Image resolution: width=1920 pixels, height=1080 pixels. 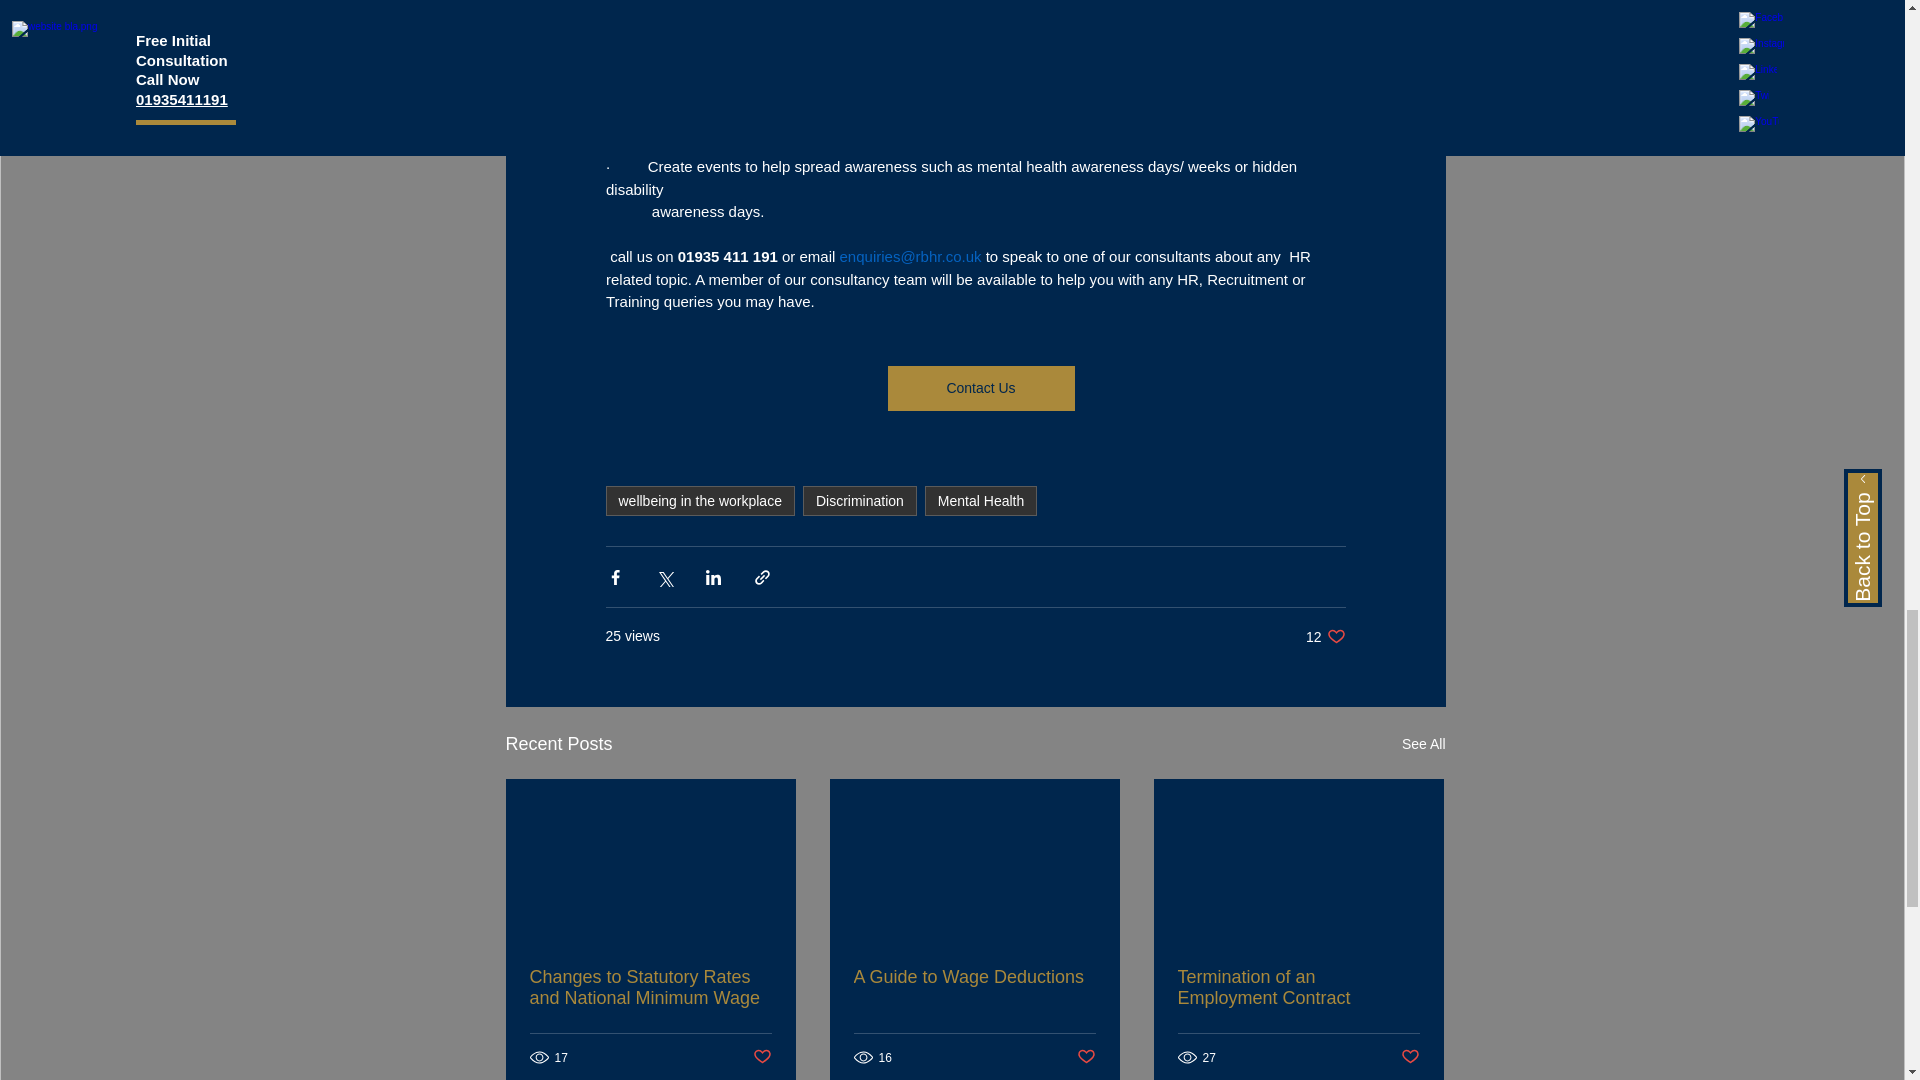 What do you see at coordinates (650, 987) in the screenshot?
I see `Changes to Statutory Rates and National Minimum Wage` at bounding box center [650, 987].